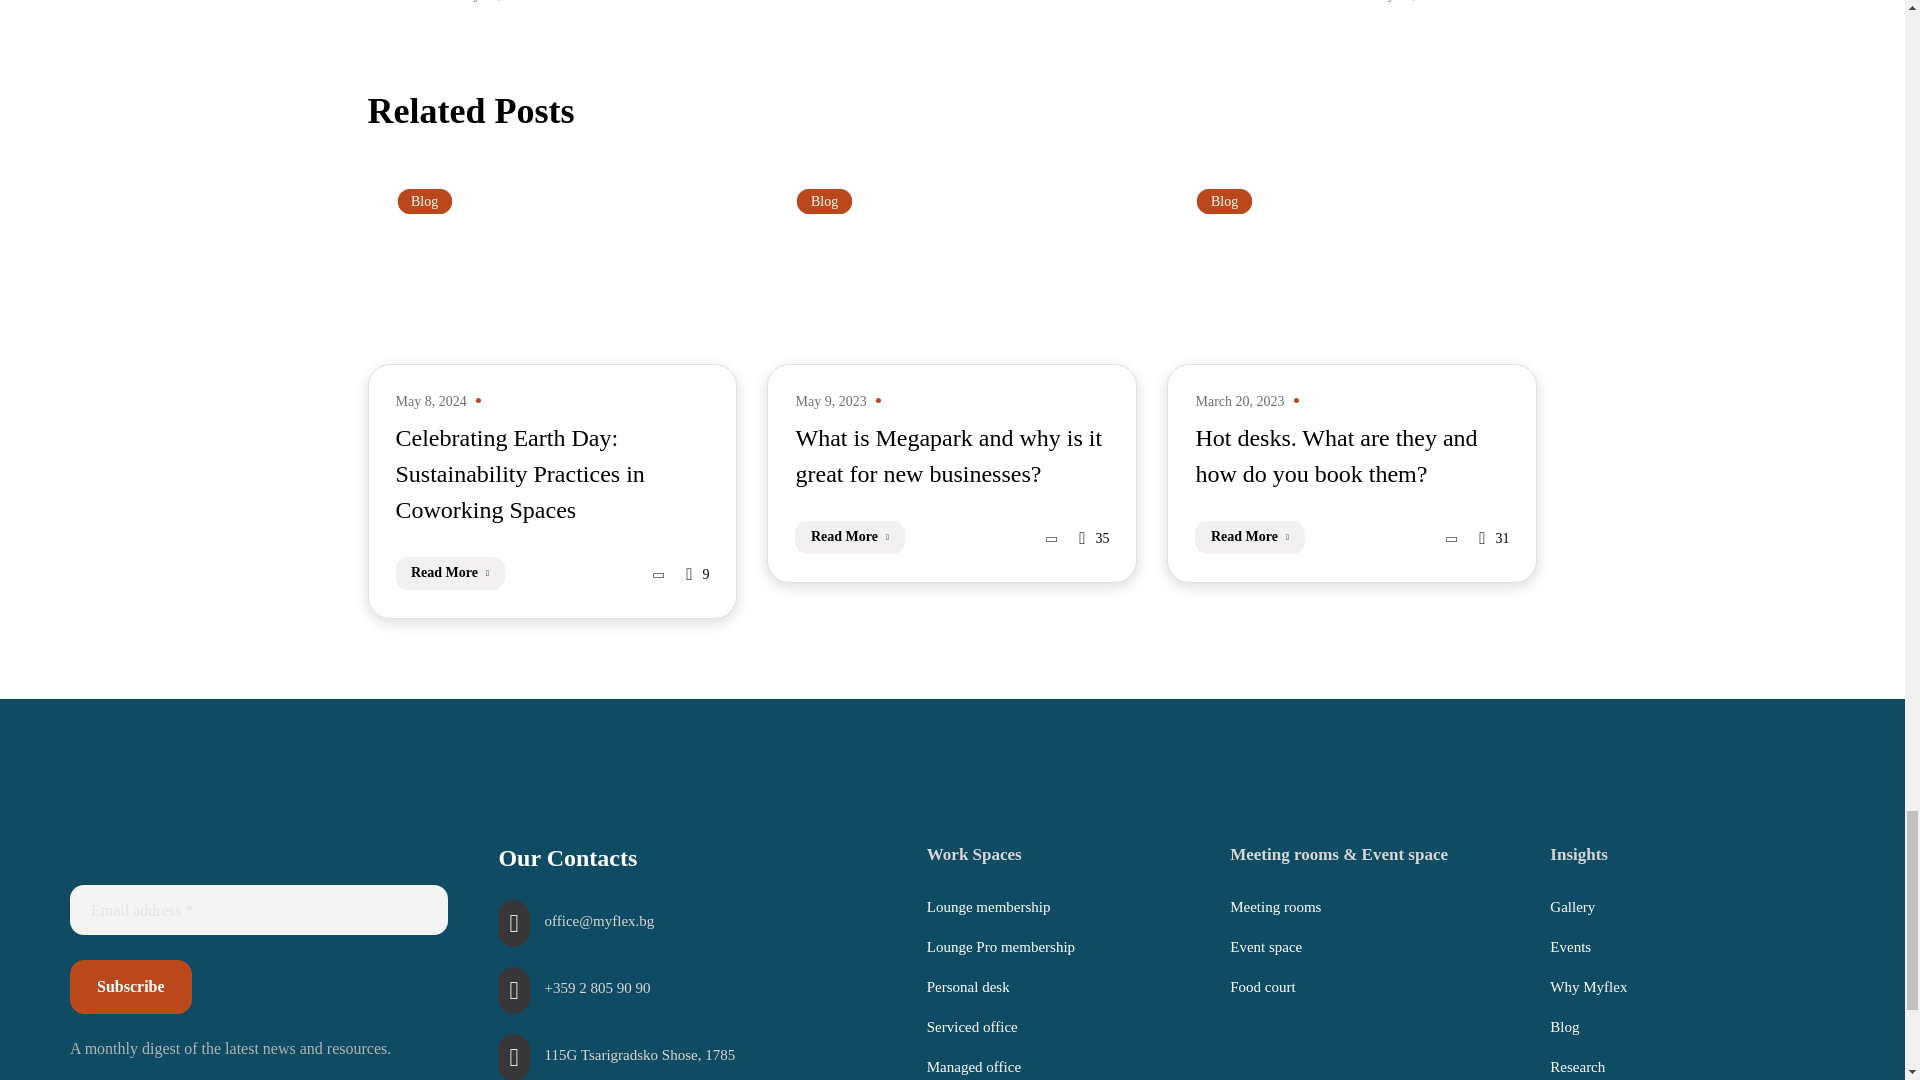 Image resolution: width=1920 pixels, height=1080 pixels. I want to click on Like, so click(1494, 538).